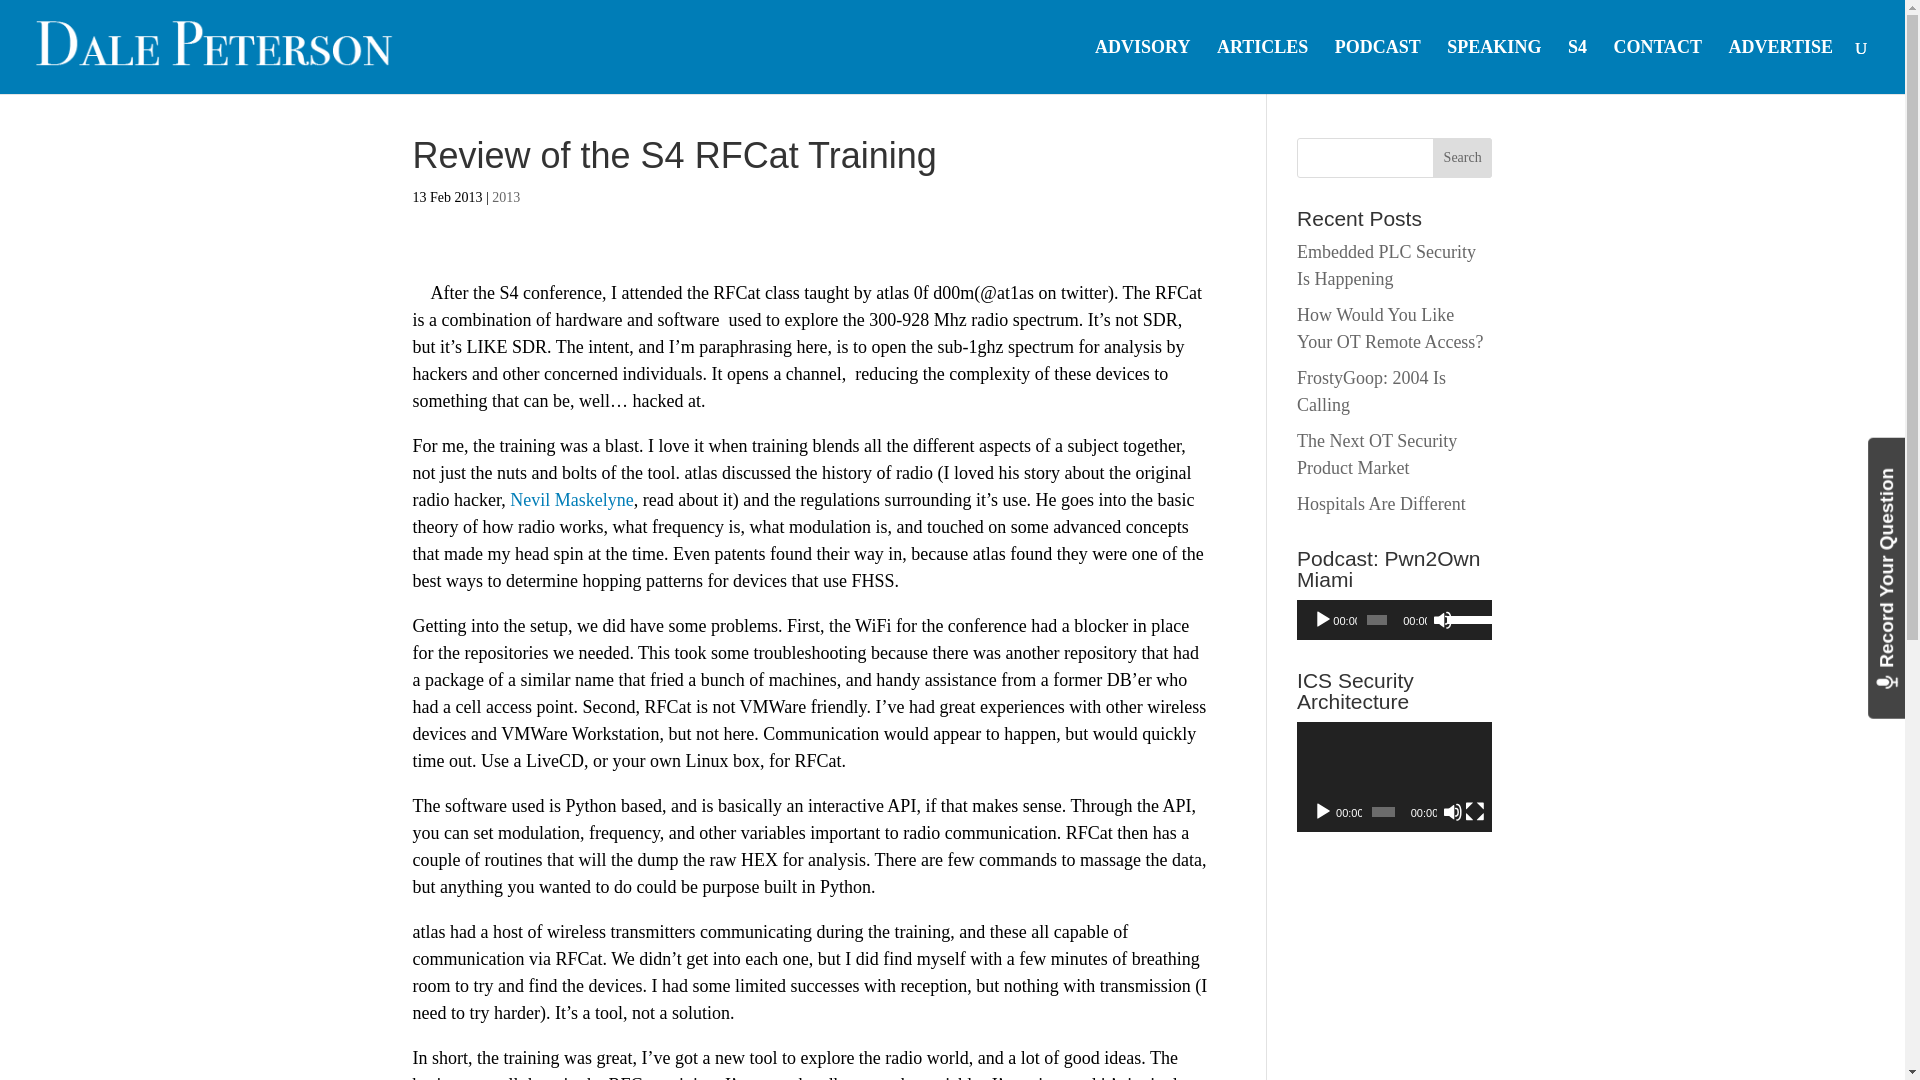 This screenshot has width=1920, height=1080. Describe the element at coordinates (1377, 66) in the screenshot. I see `PODCAST` at that location.